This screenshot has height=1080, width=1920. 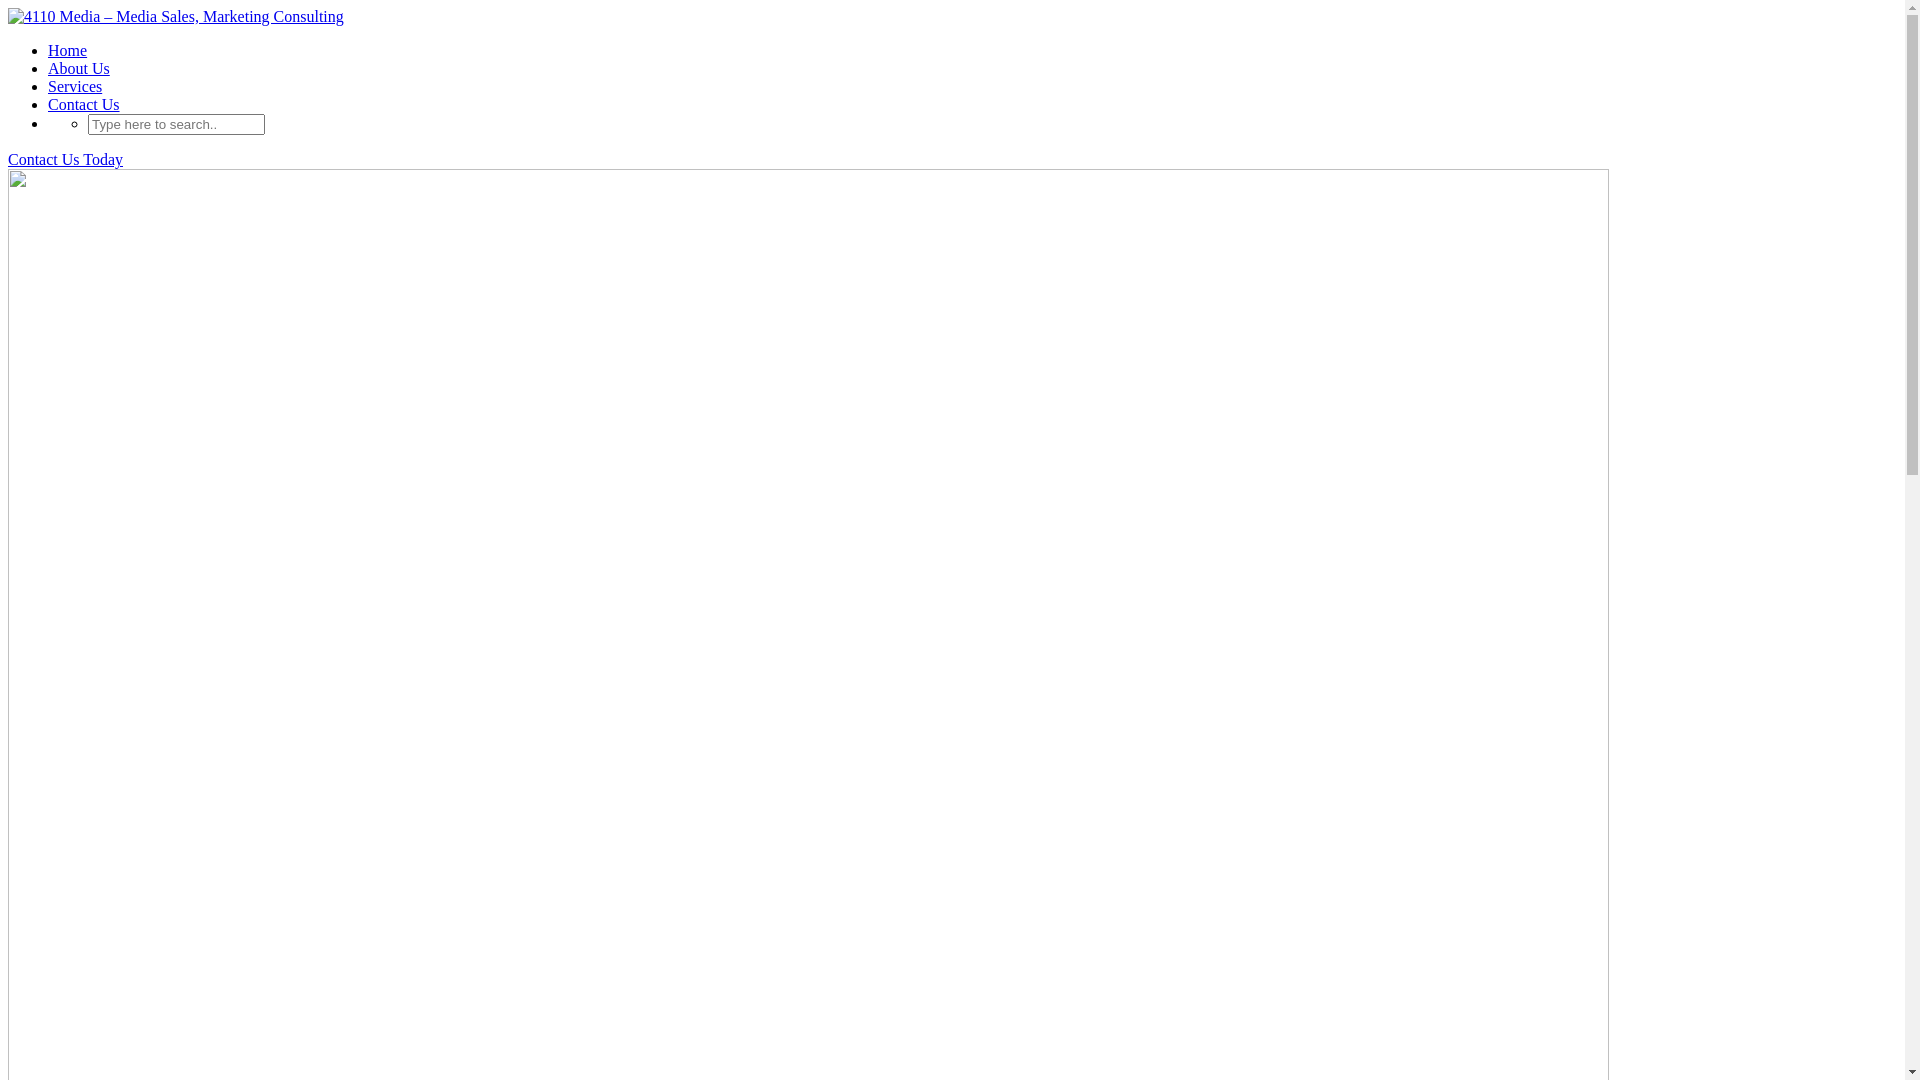 What do you see at coordinates (65, 160) in the screenshot?
I see `Contact Us Today` at bounding box center [65, 160].